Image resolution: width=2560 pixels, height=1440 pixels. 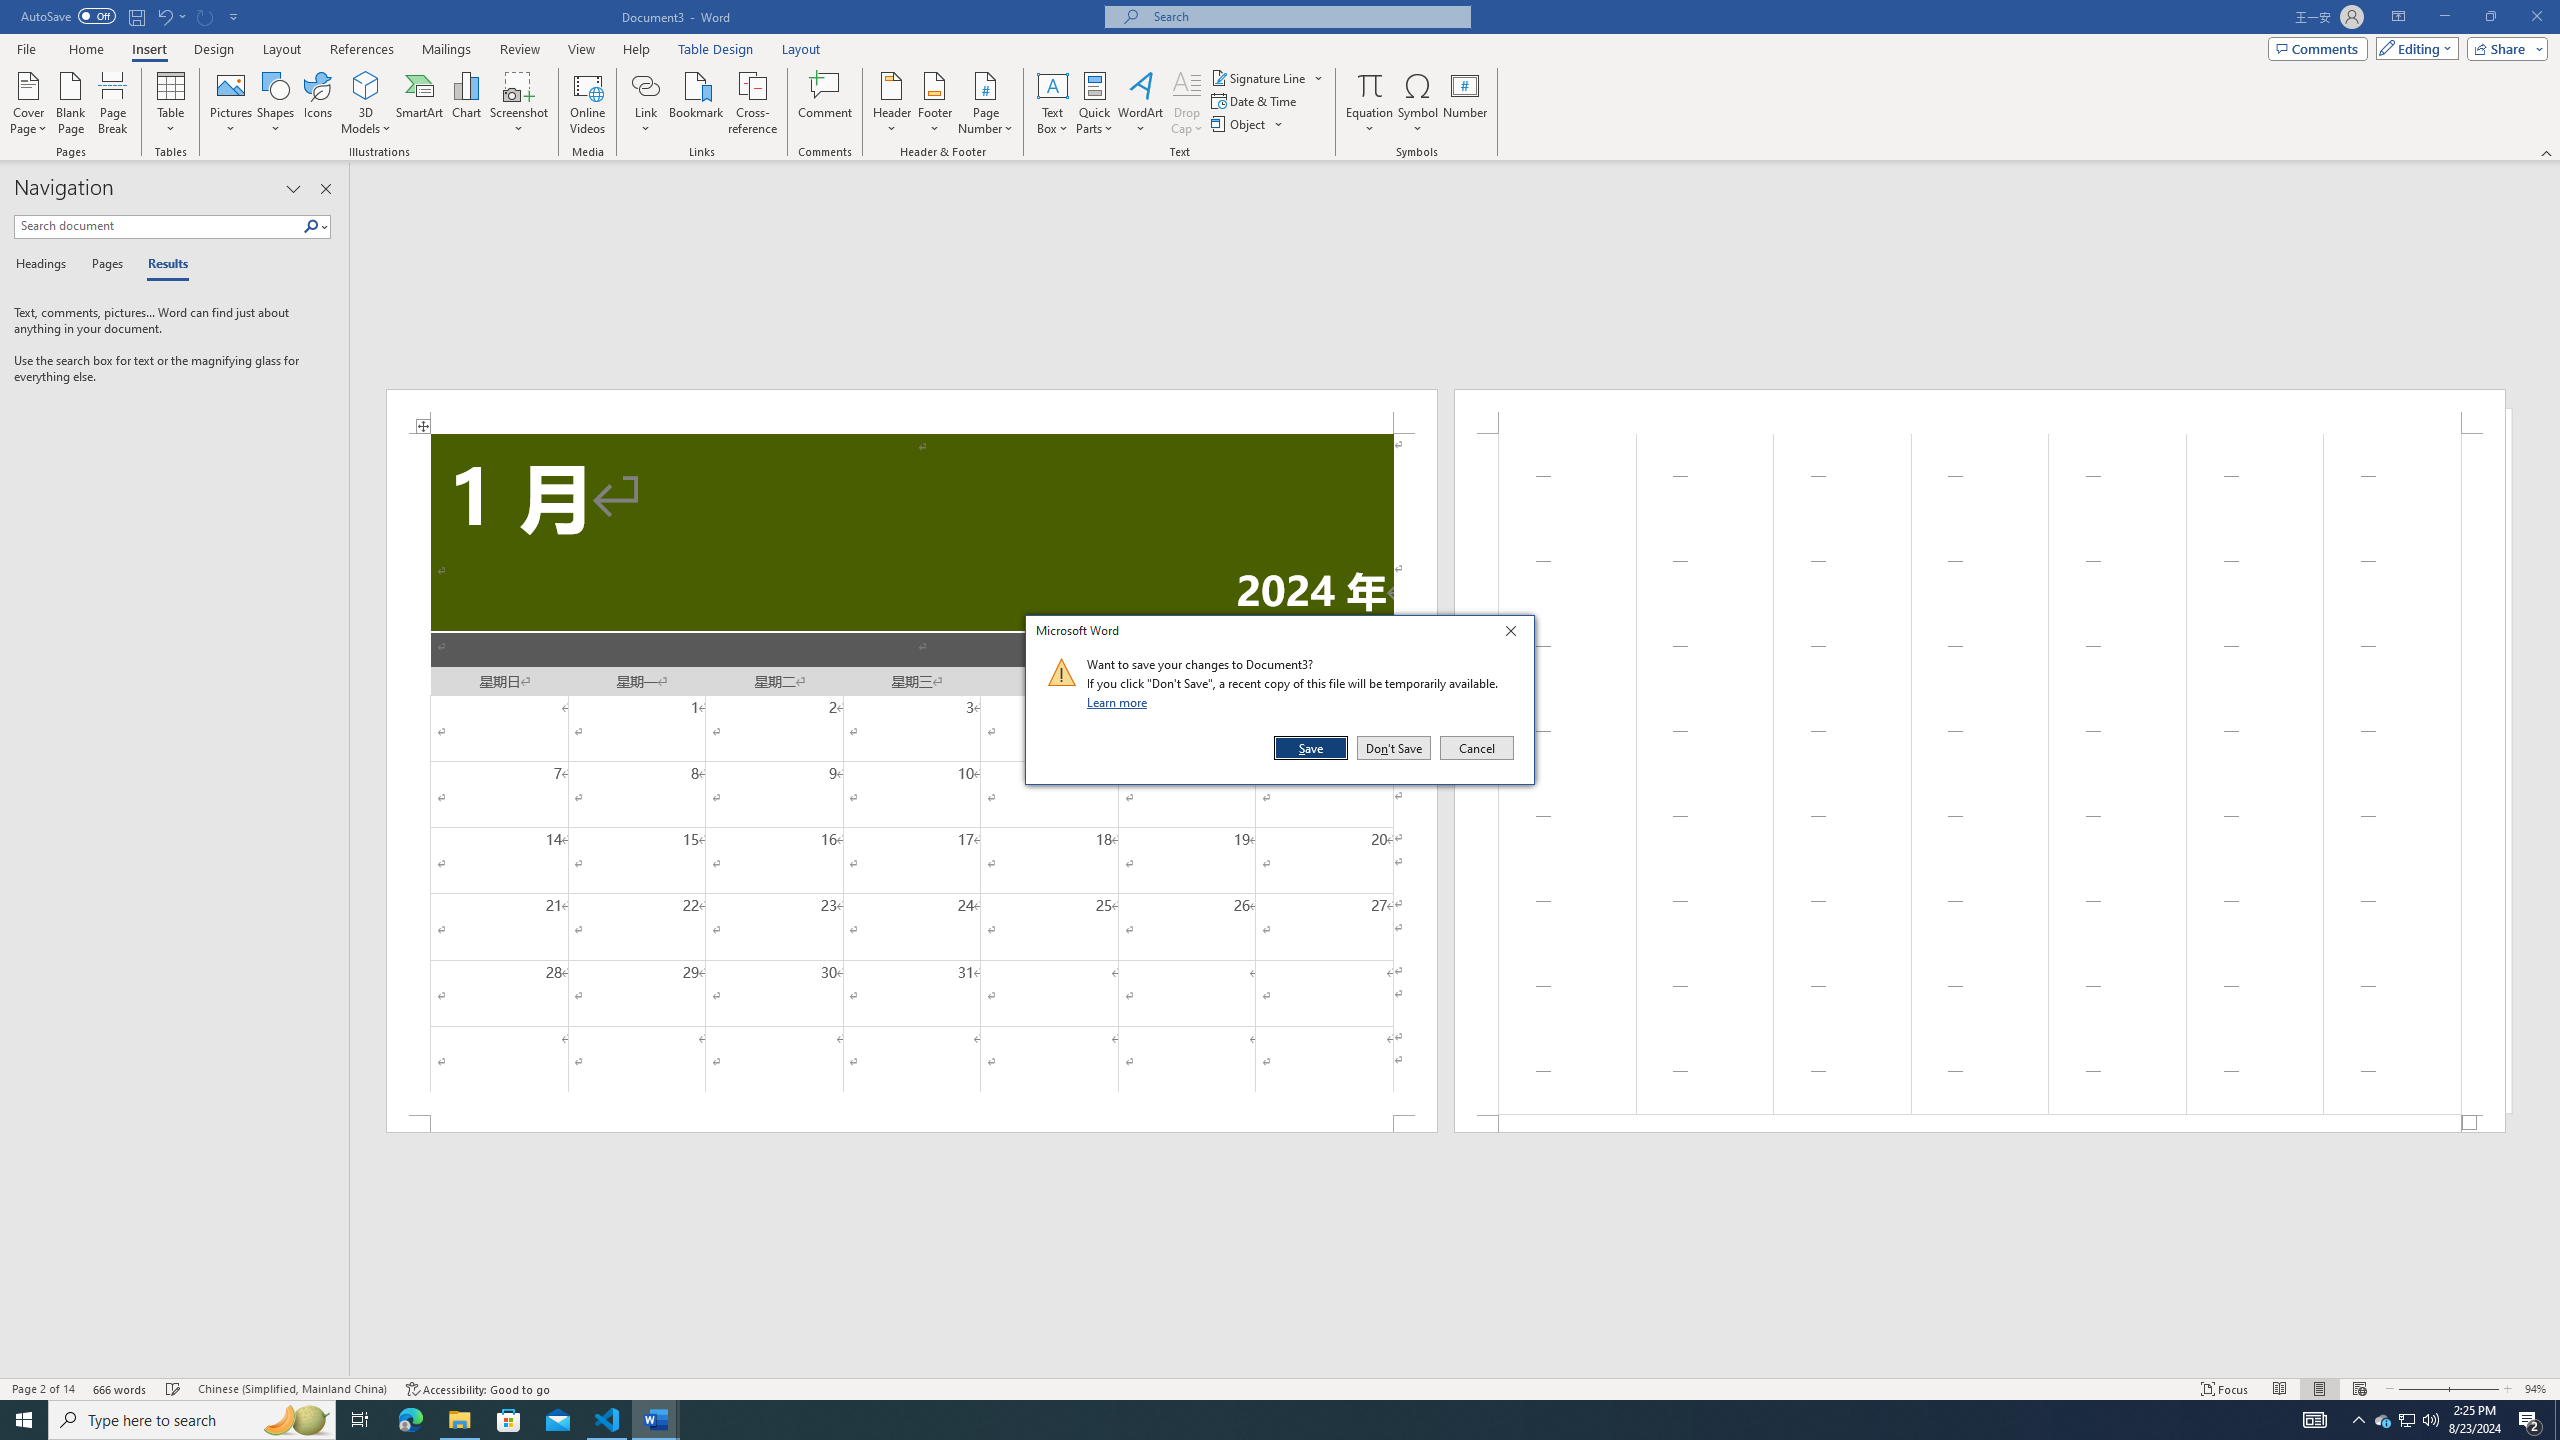 I want to click on Page Number, so click(x=985, y=103).